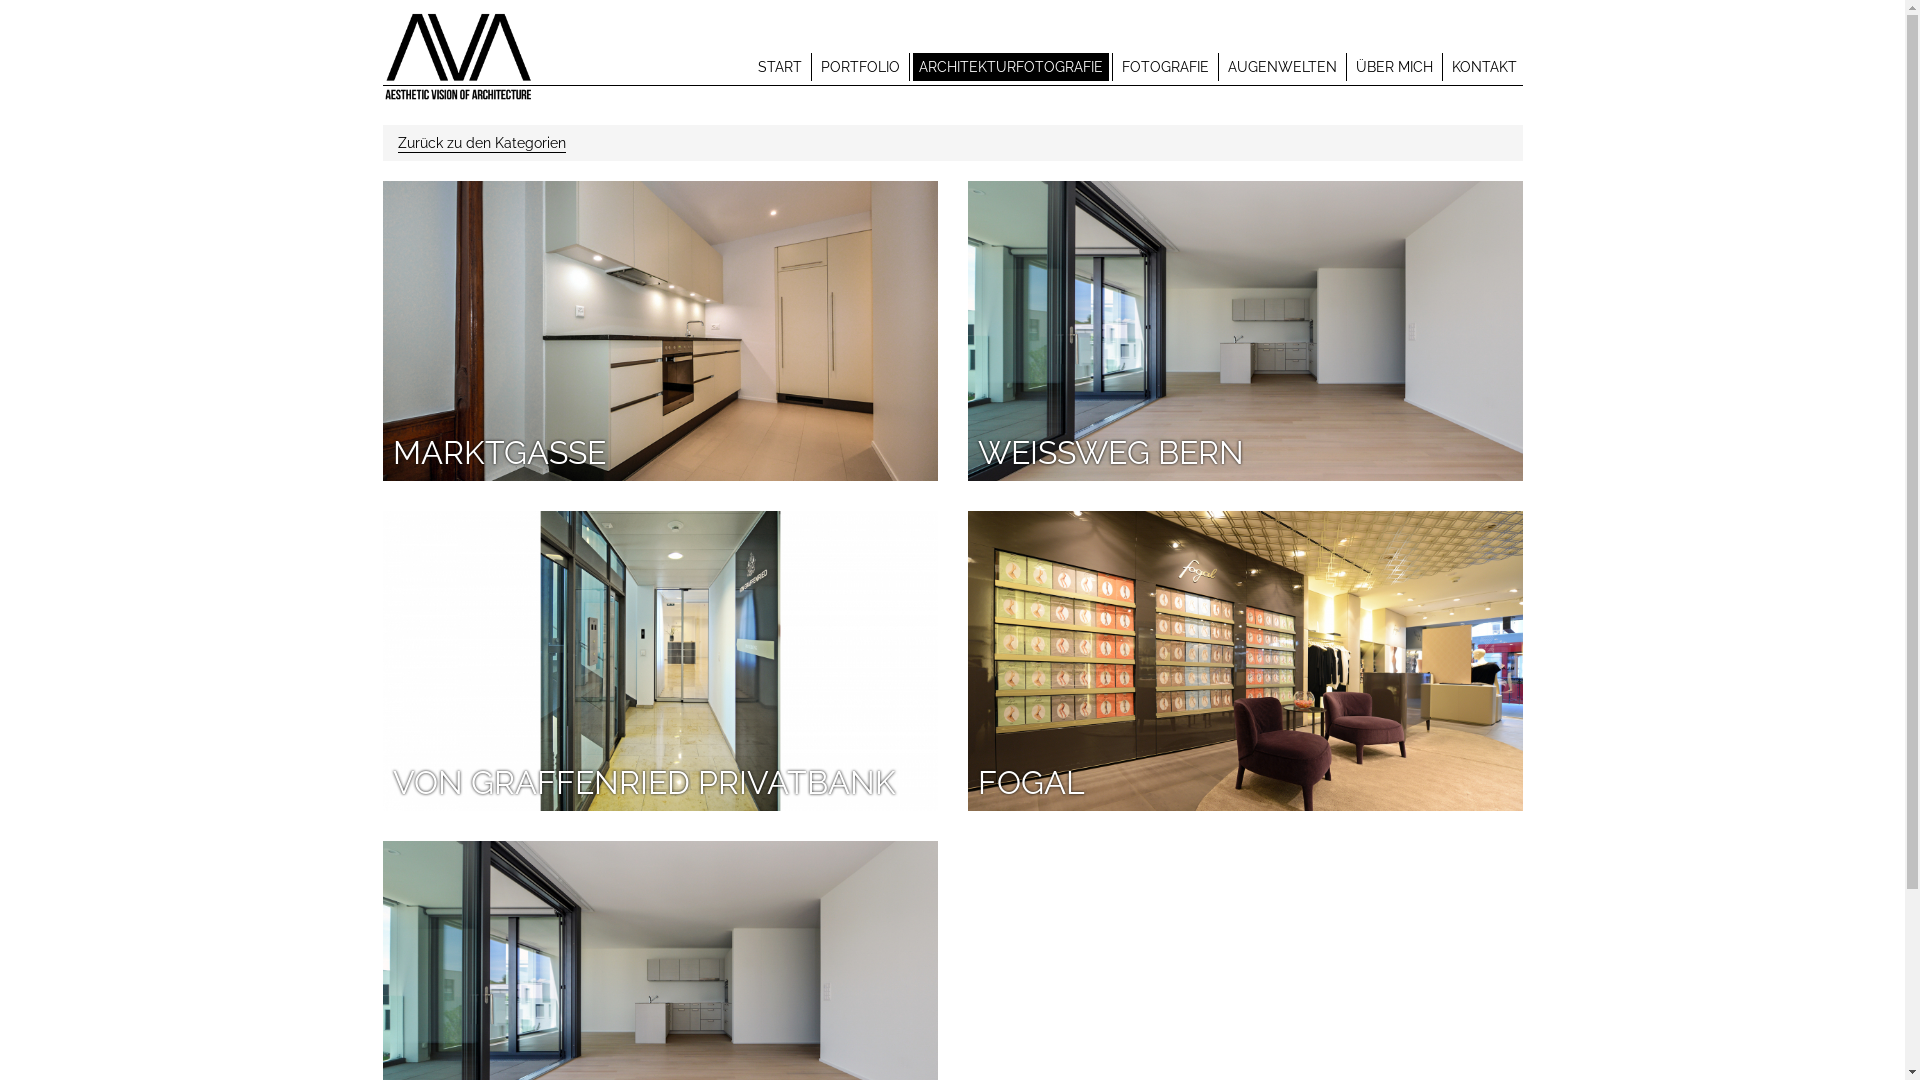  Describe the element at coordinates (1246, 661) in the screenshot. I see `FOGAL` at that location.